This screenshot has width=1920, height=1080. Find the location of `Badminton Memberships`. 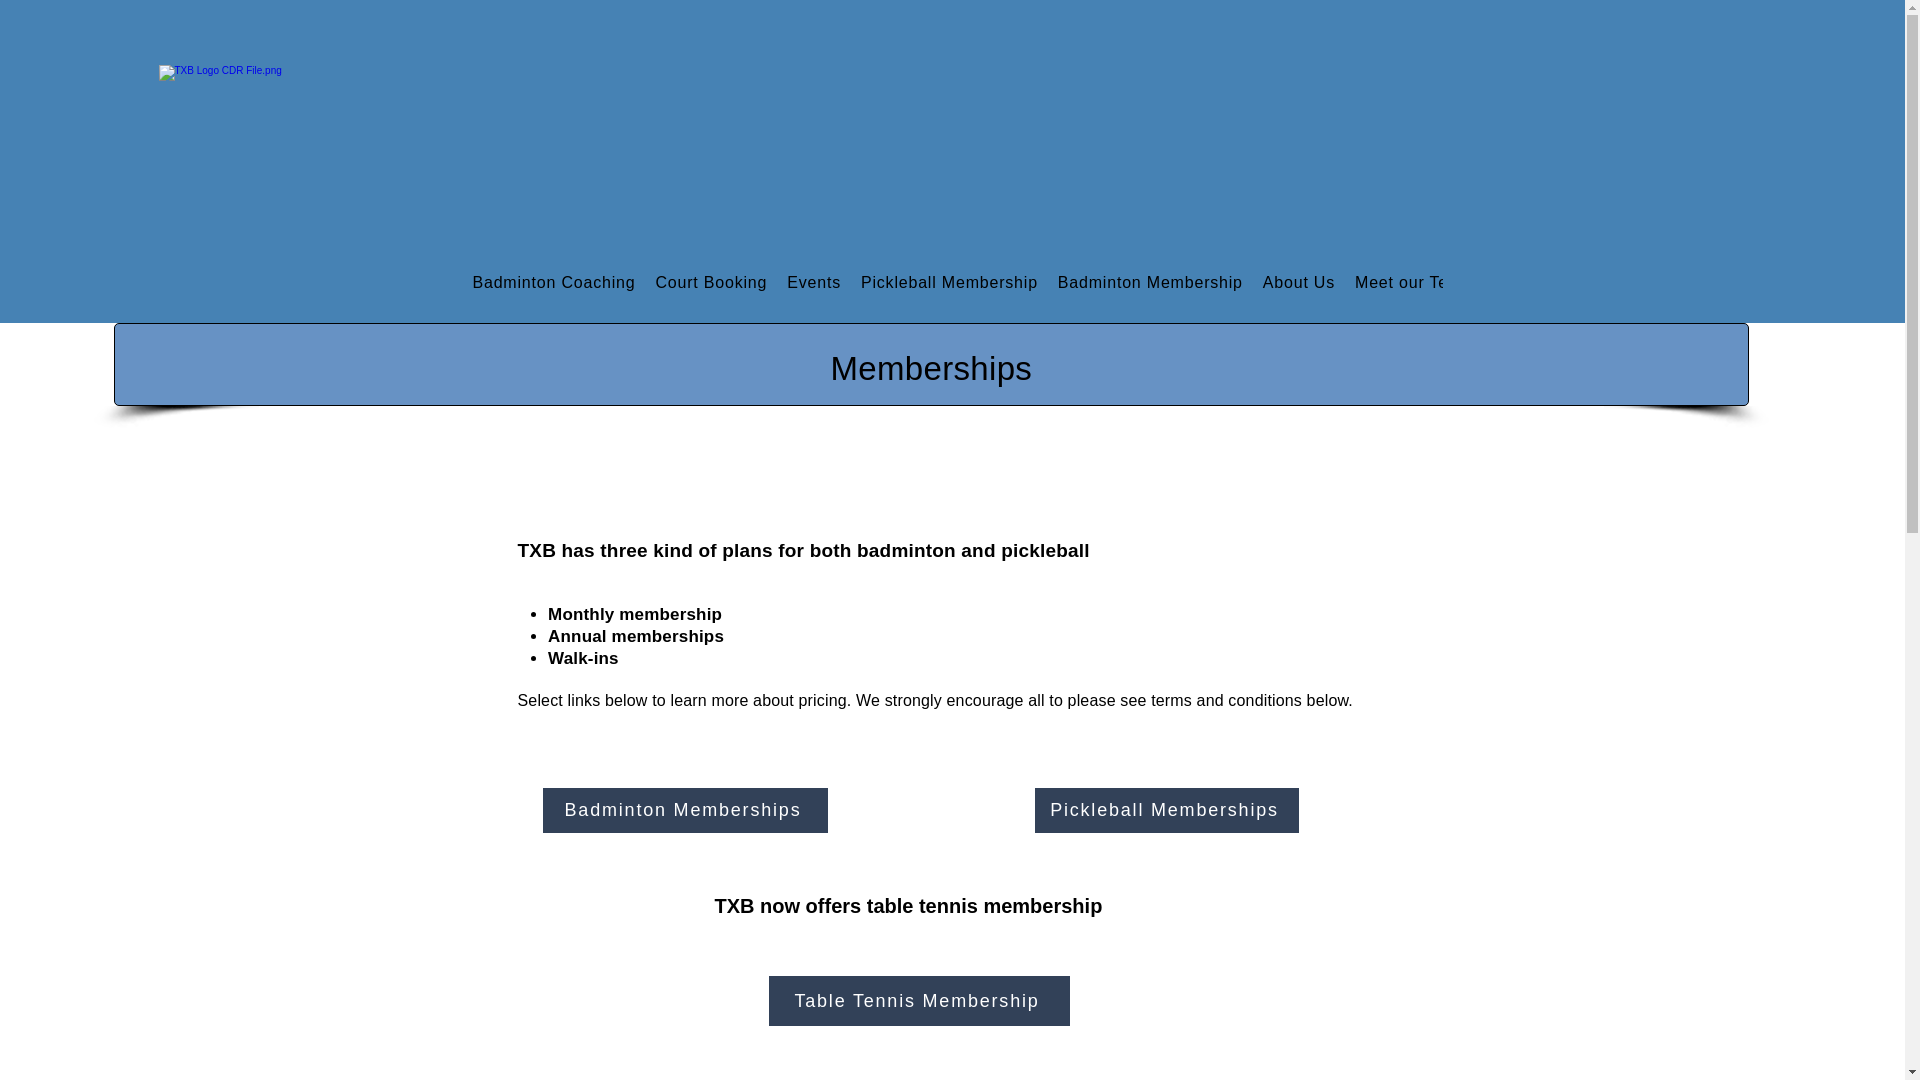

Badminton Memberships is located at coordinates (684, 810).